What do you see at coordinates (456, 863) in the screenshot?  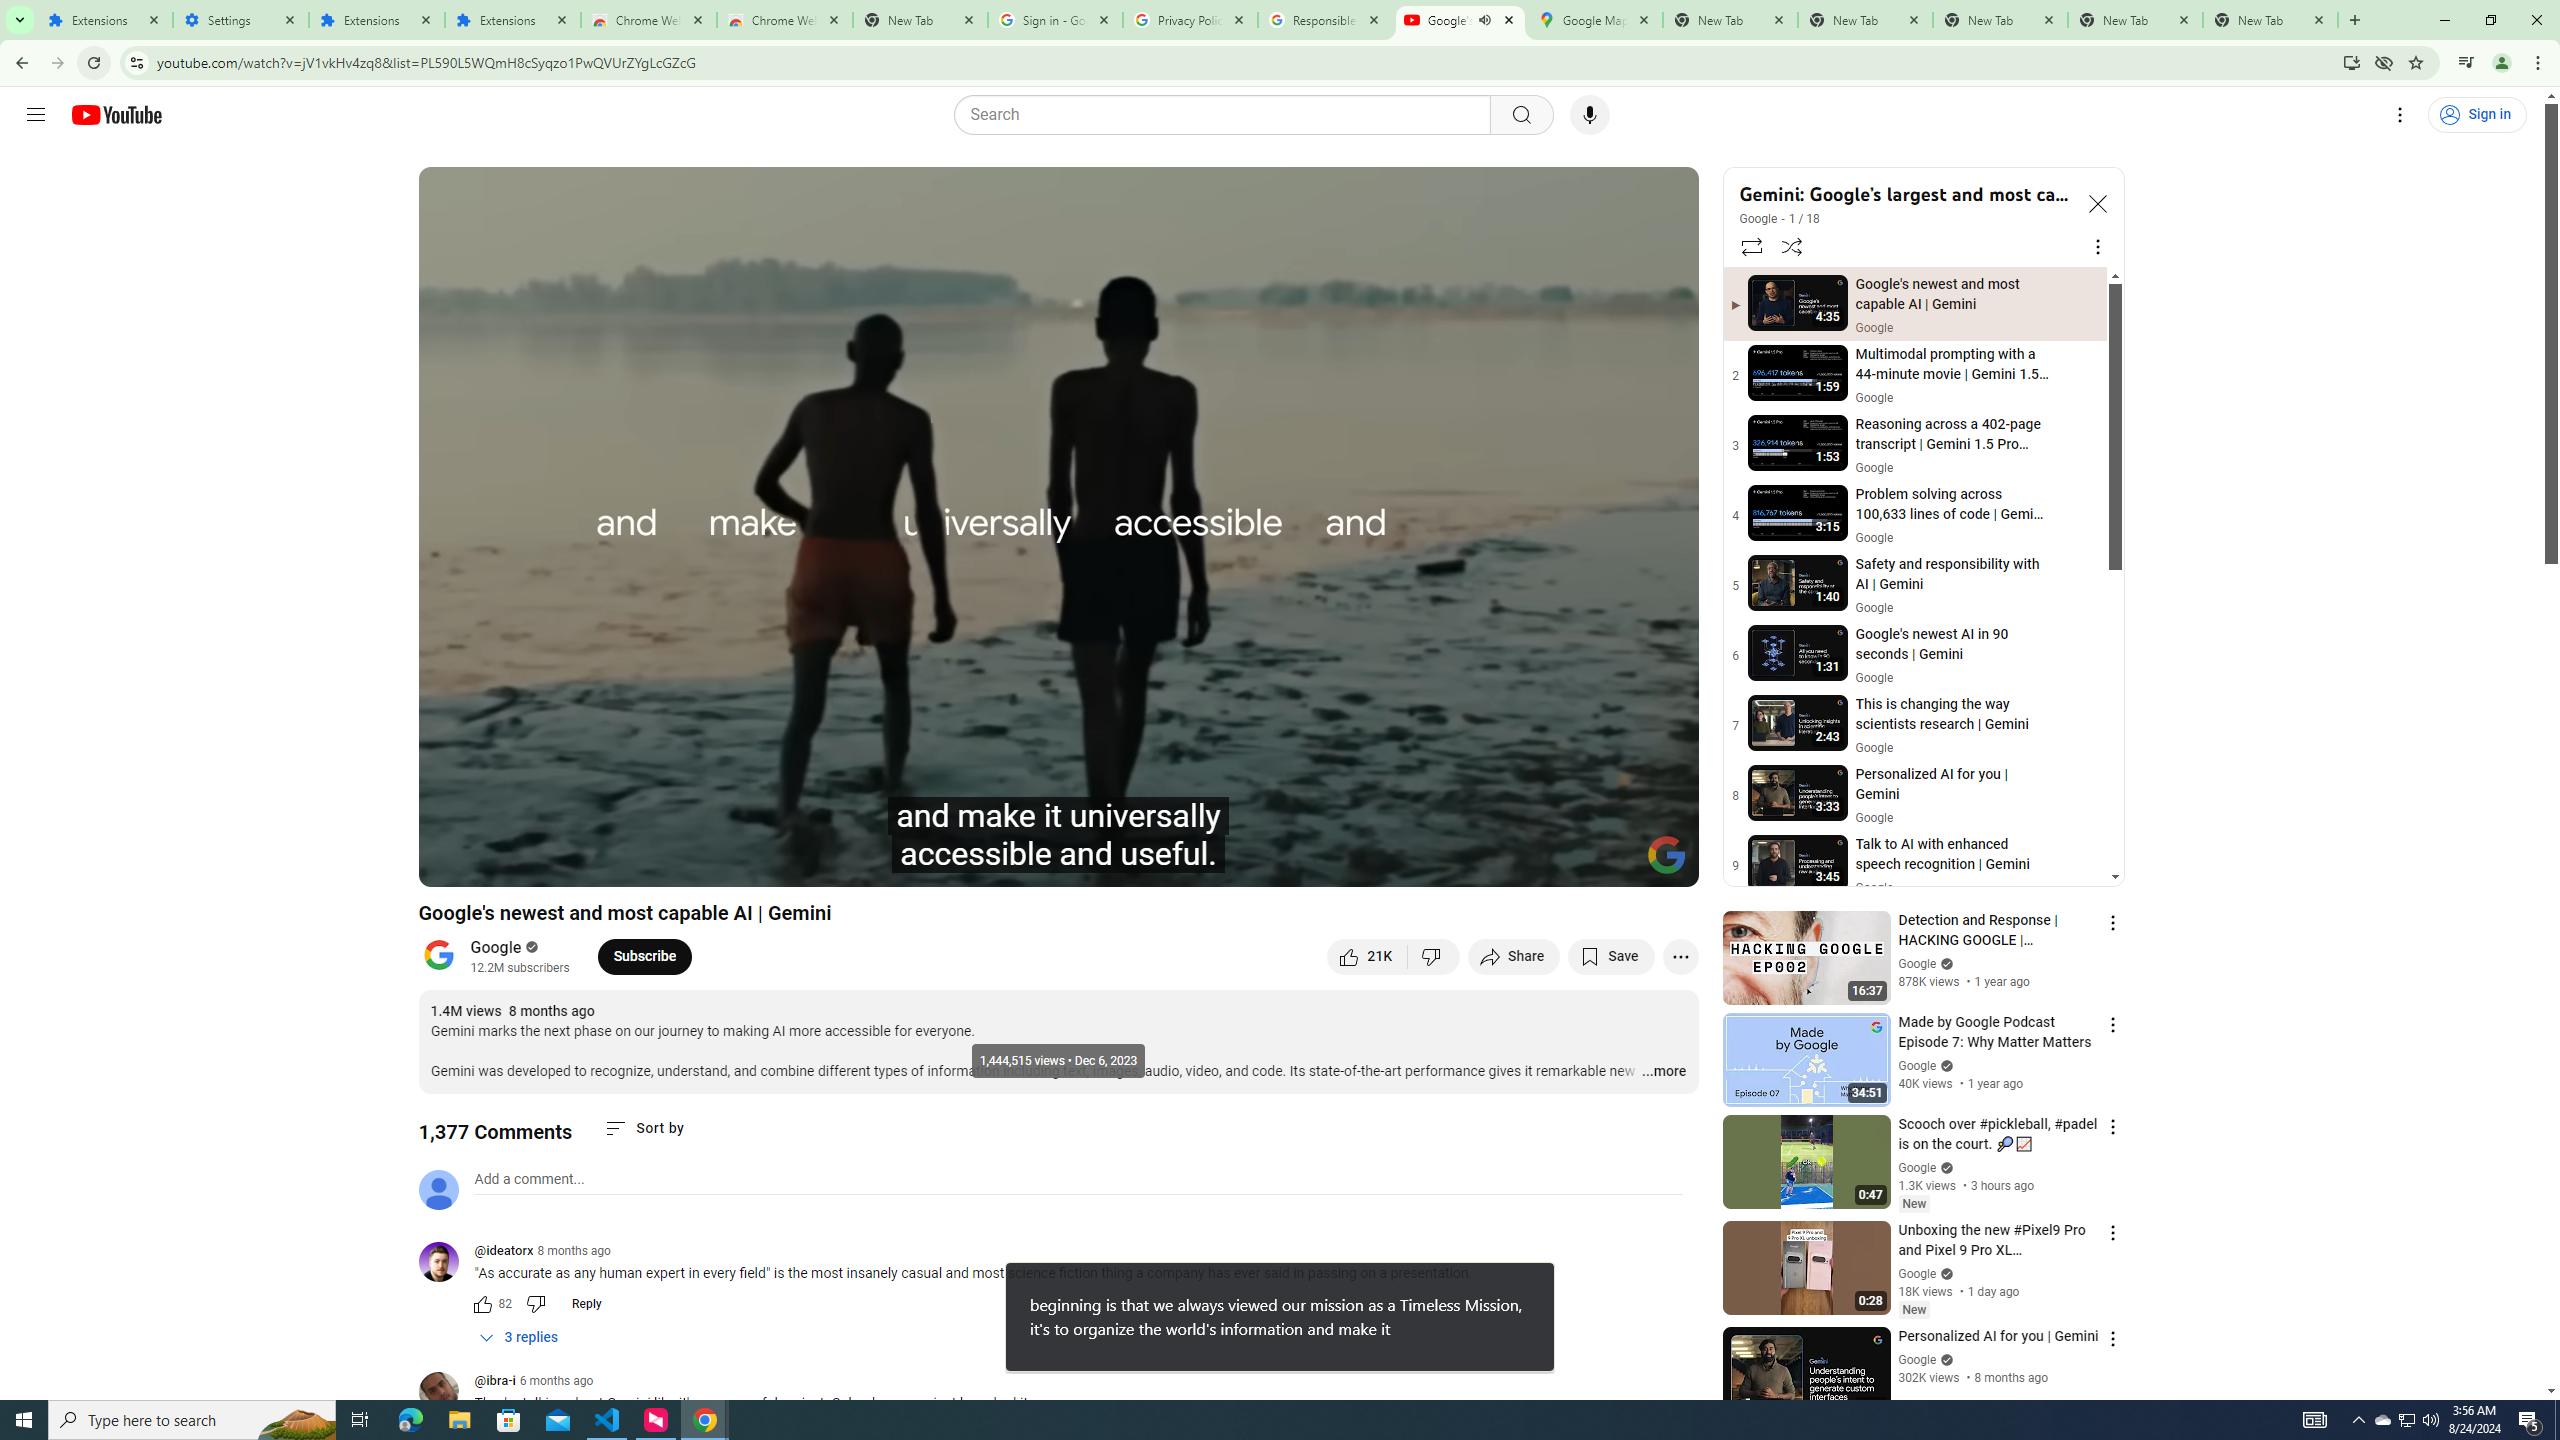 I see `Previous (SHIFT+p)` at bounding box center [456, 863].